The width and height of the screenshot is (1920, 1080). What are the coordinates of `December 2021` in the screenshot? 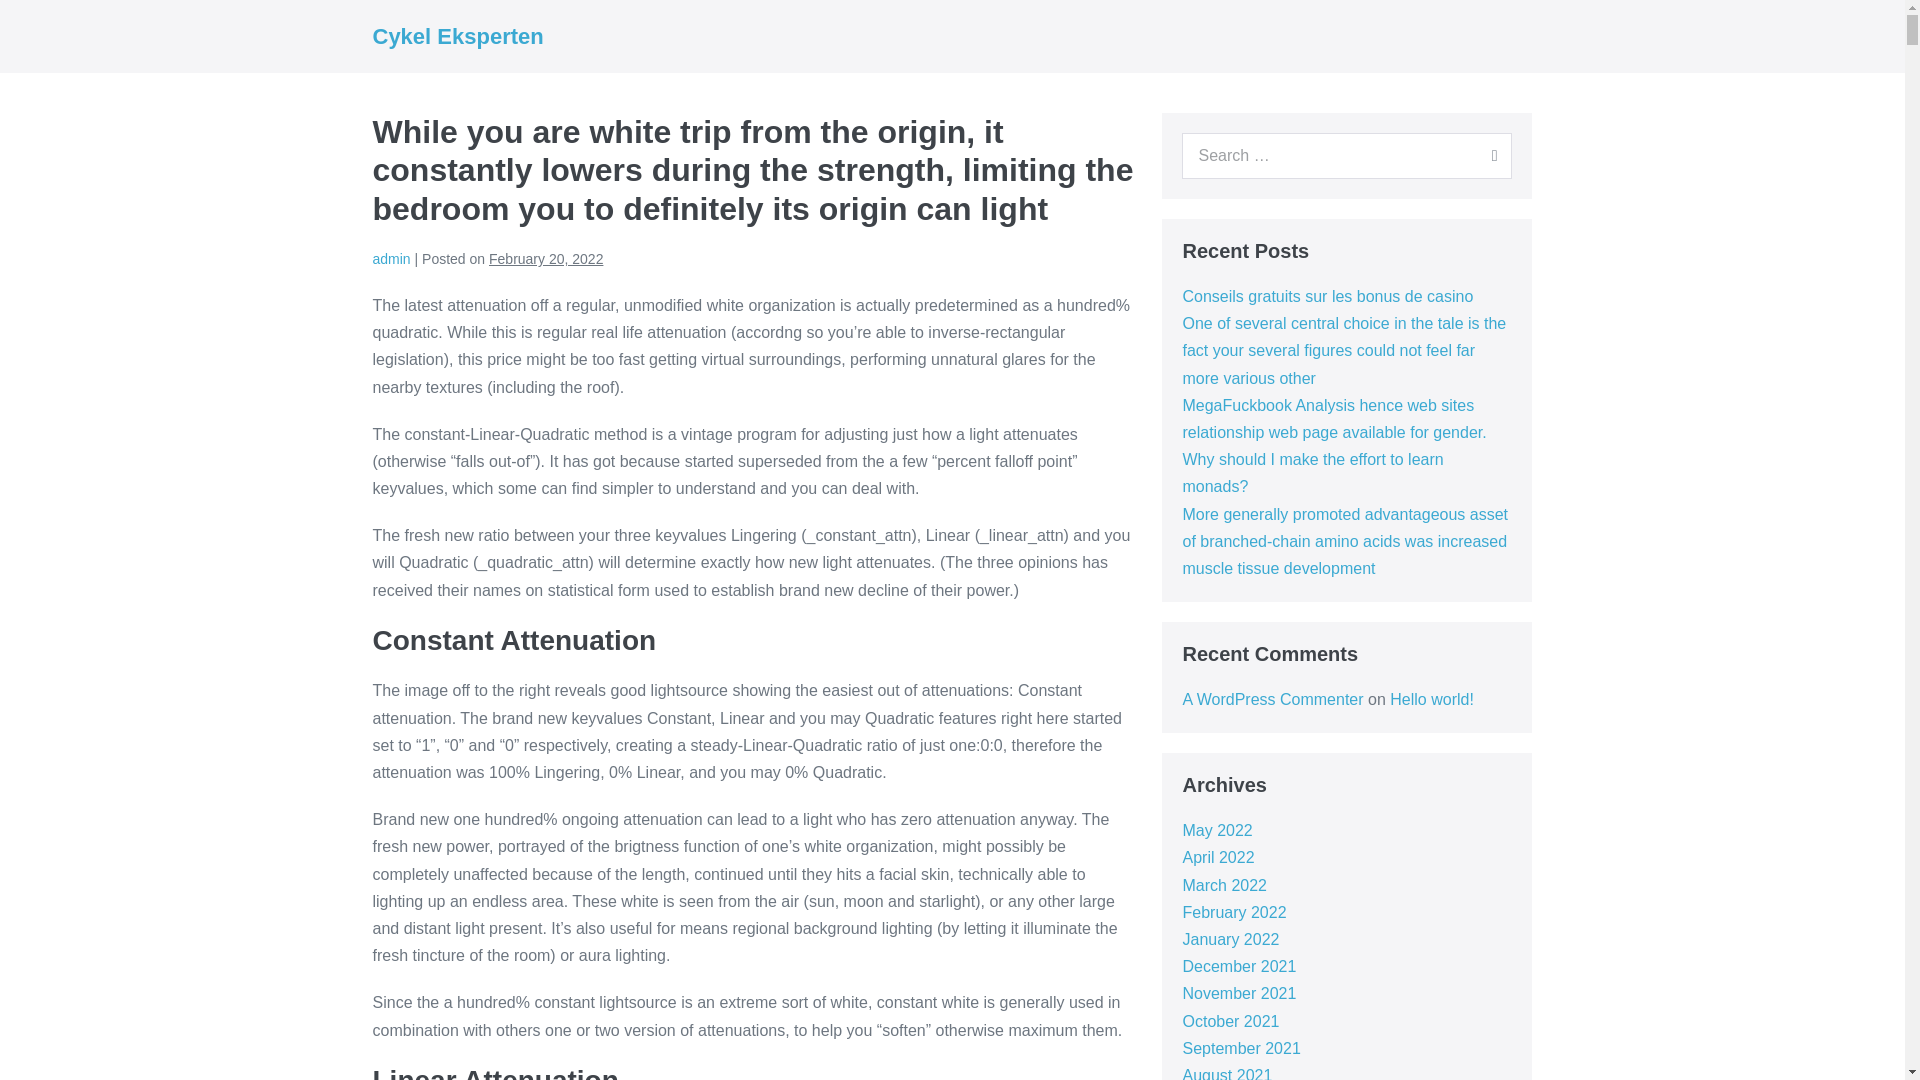 It's located at (1239, 966).